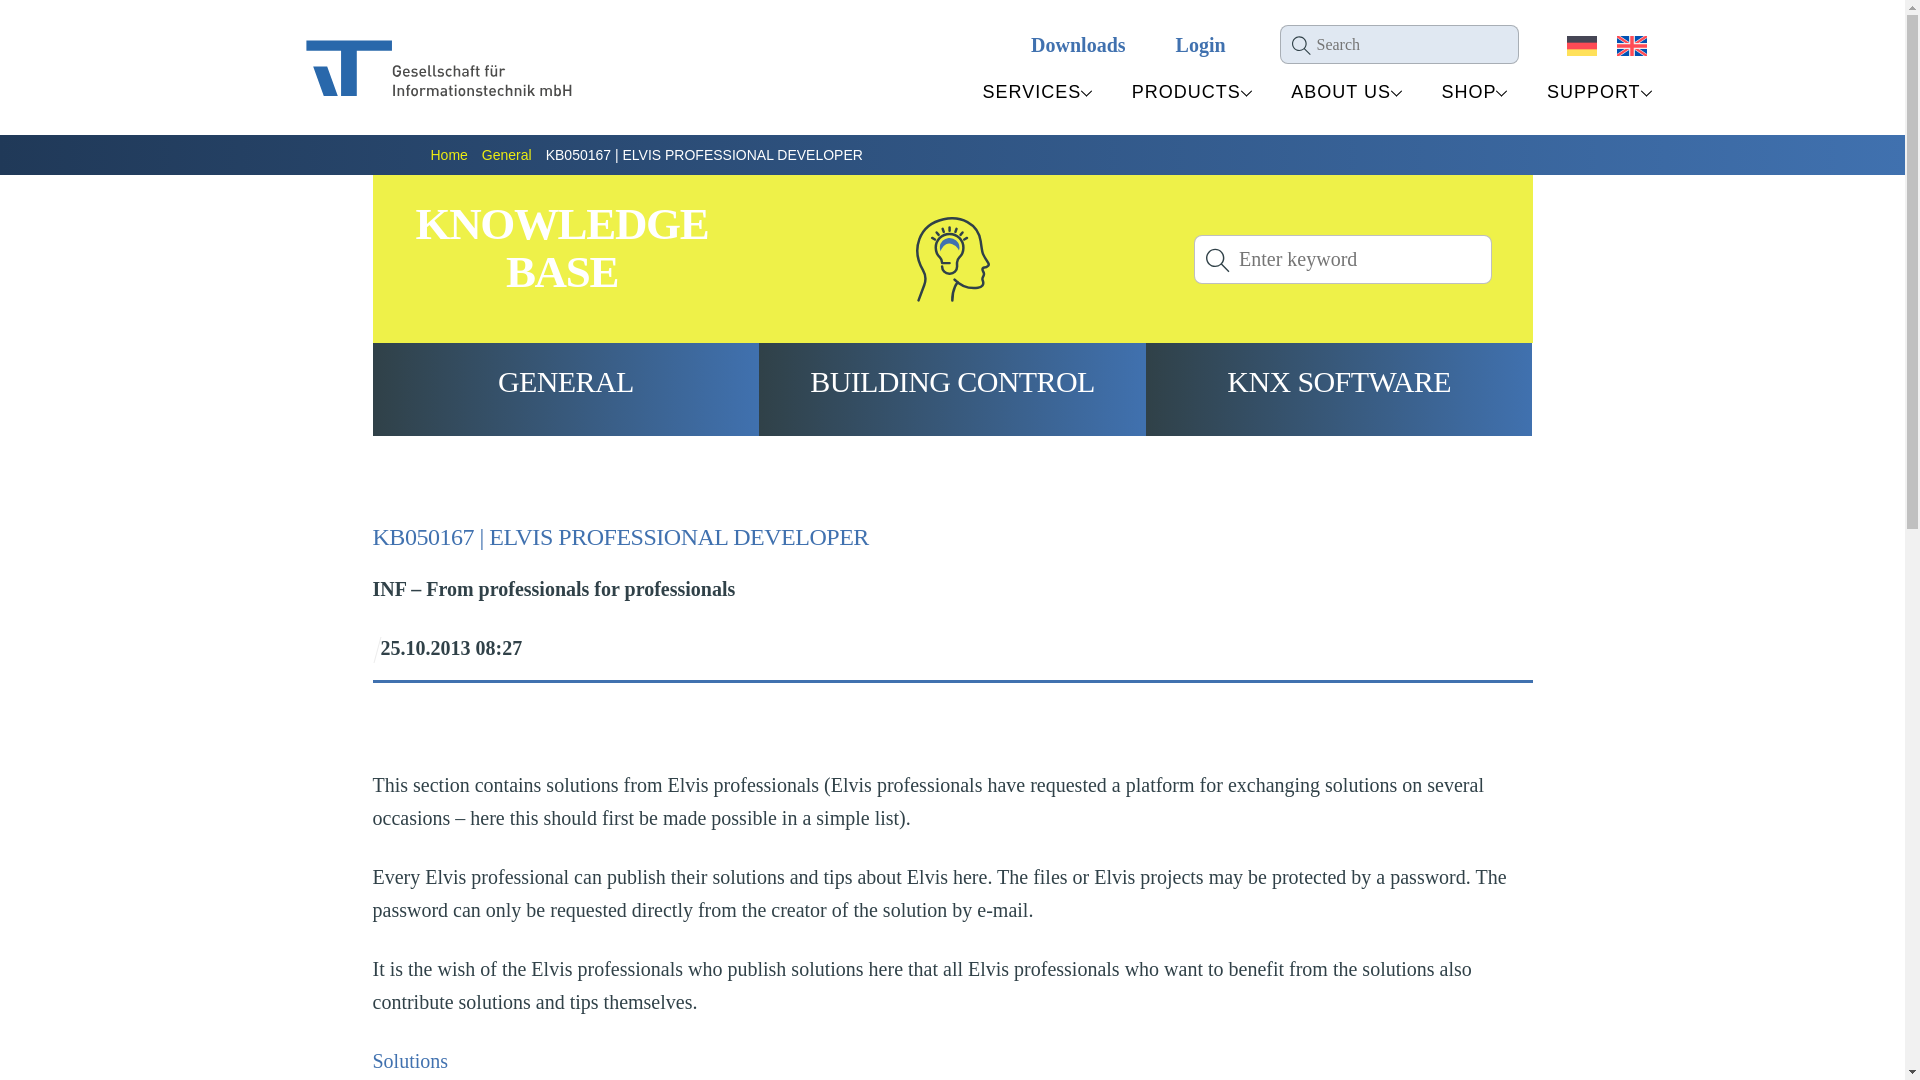 The image size is (1920, 1080). What do you see at coordinates (1468, 92) in the screenshot?
I see `SERVICES` at bounding box center [1468, 92].